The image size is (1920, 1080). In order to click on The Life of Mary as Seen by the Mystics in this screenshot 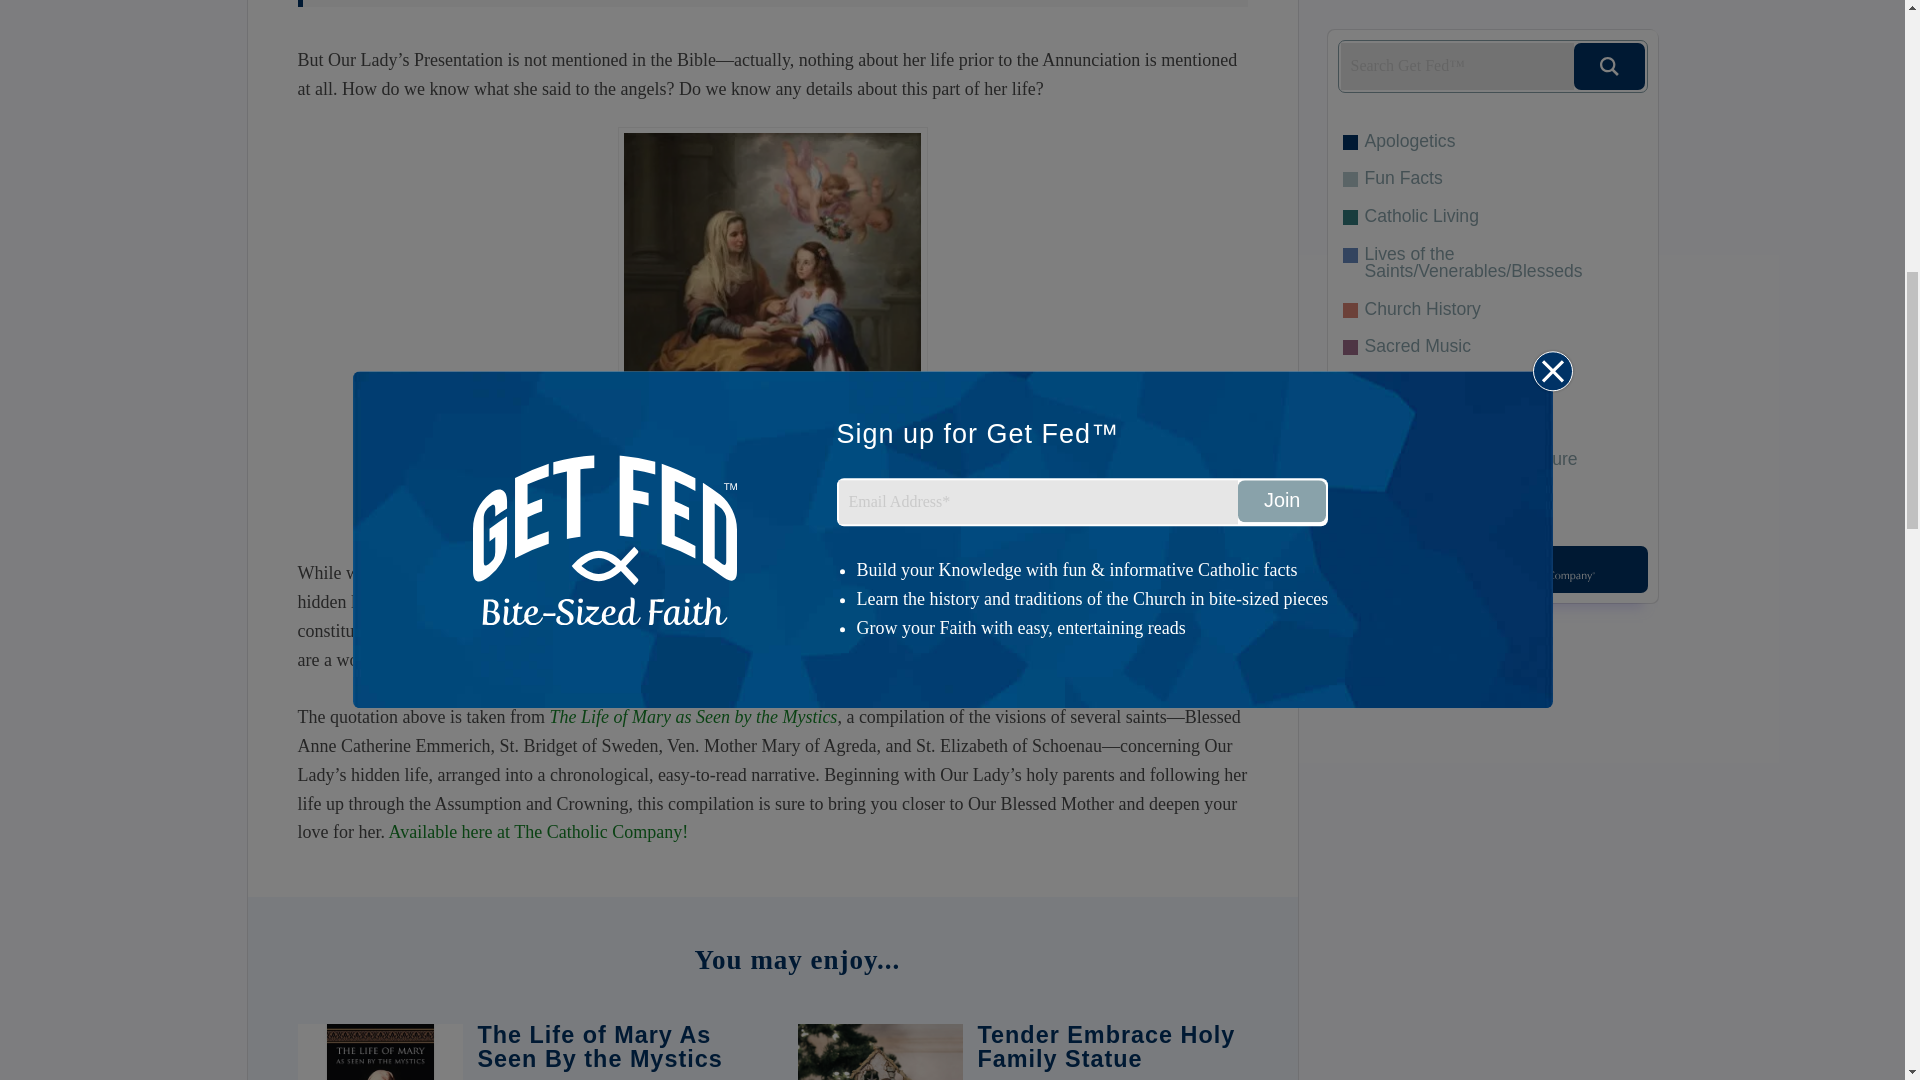, I will do `click(693, 716)`.